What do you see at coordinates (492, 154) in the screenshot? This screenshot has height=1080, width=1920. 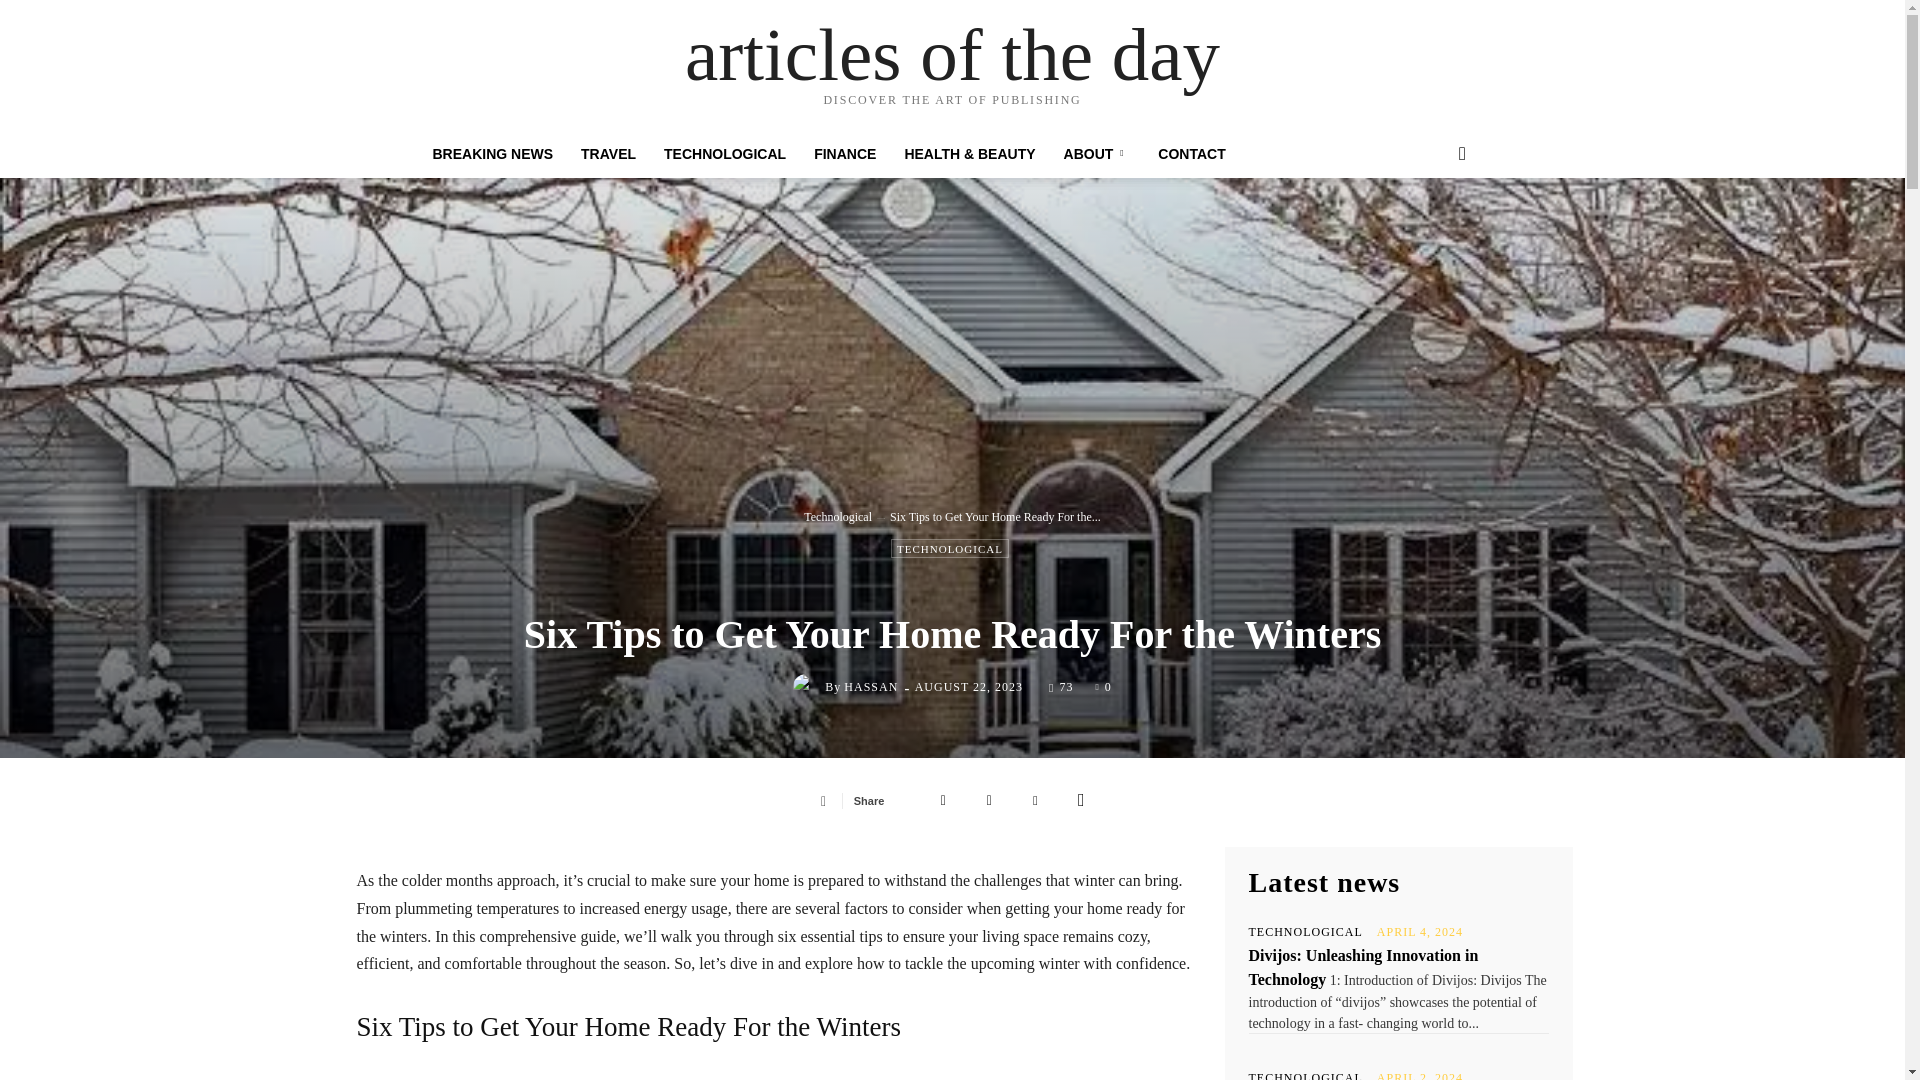 I see `BREAKING NEWS` at bounding box center [492, 154].